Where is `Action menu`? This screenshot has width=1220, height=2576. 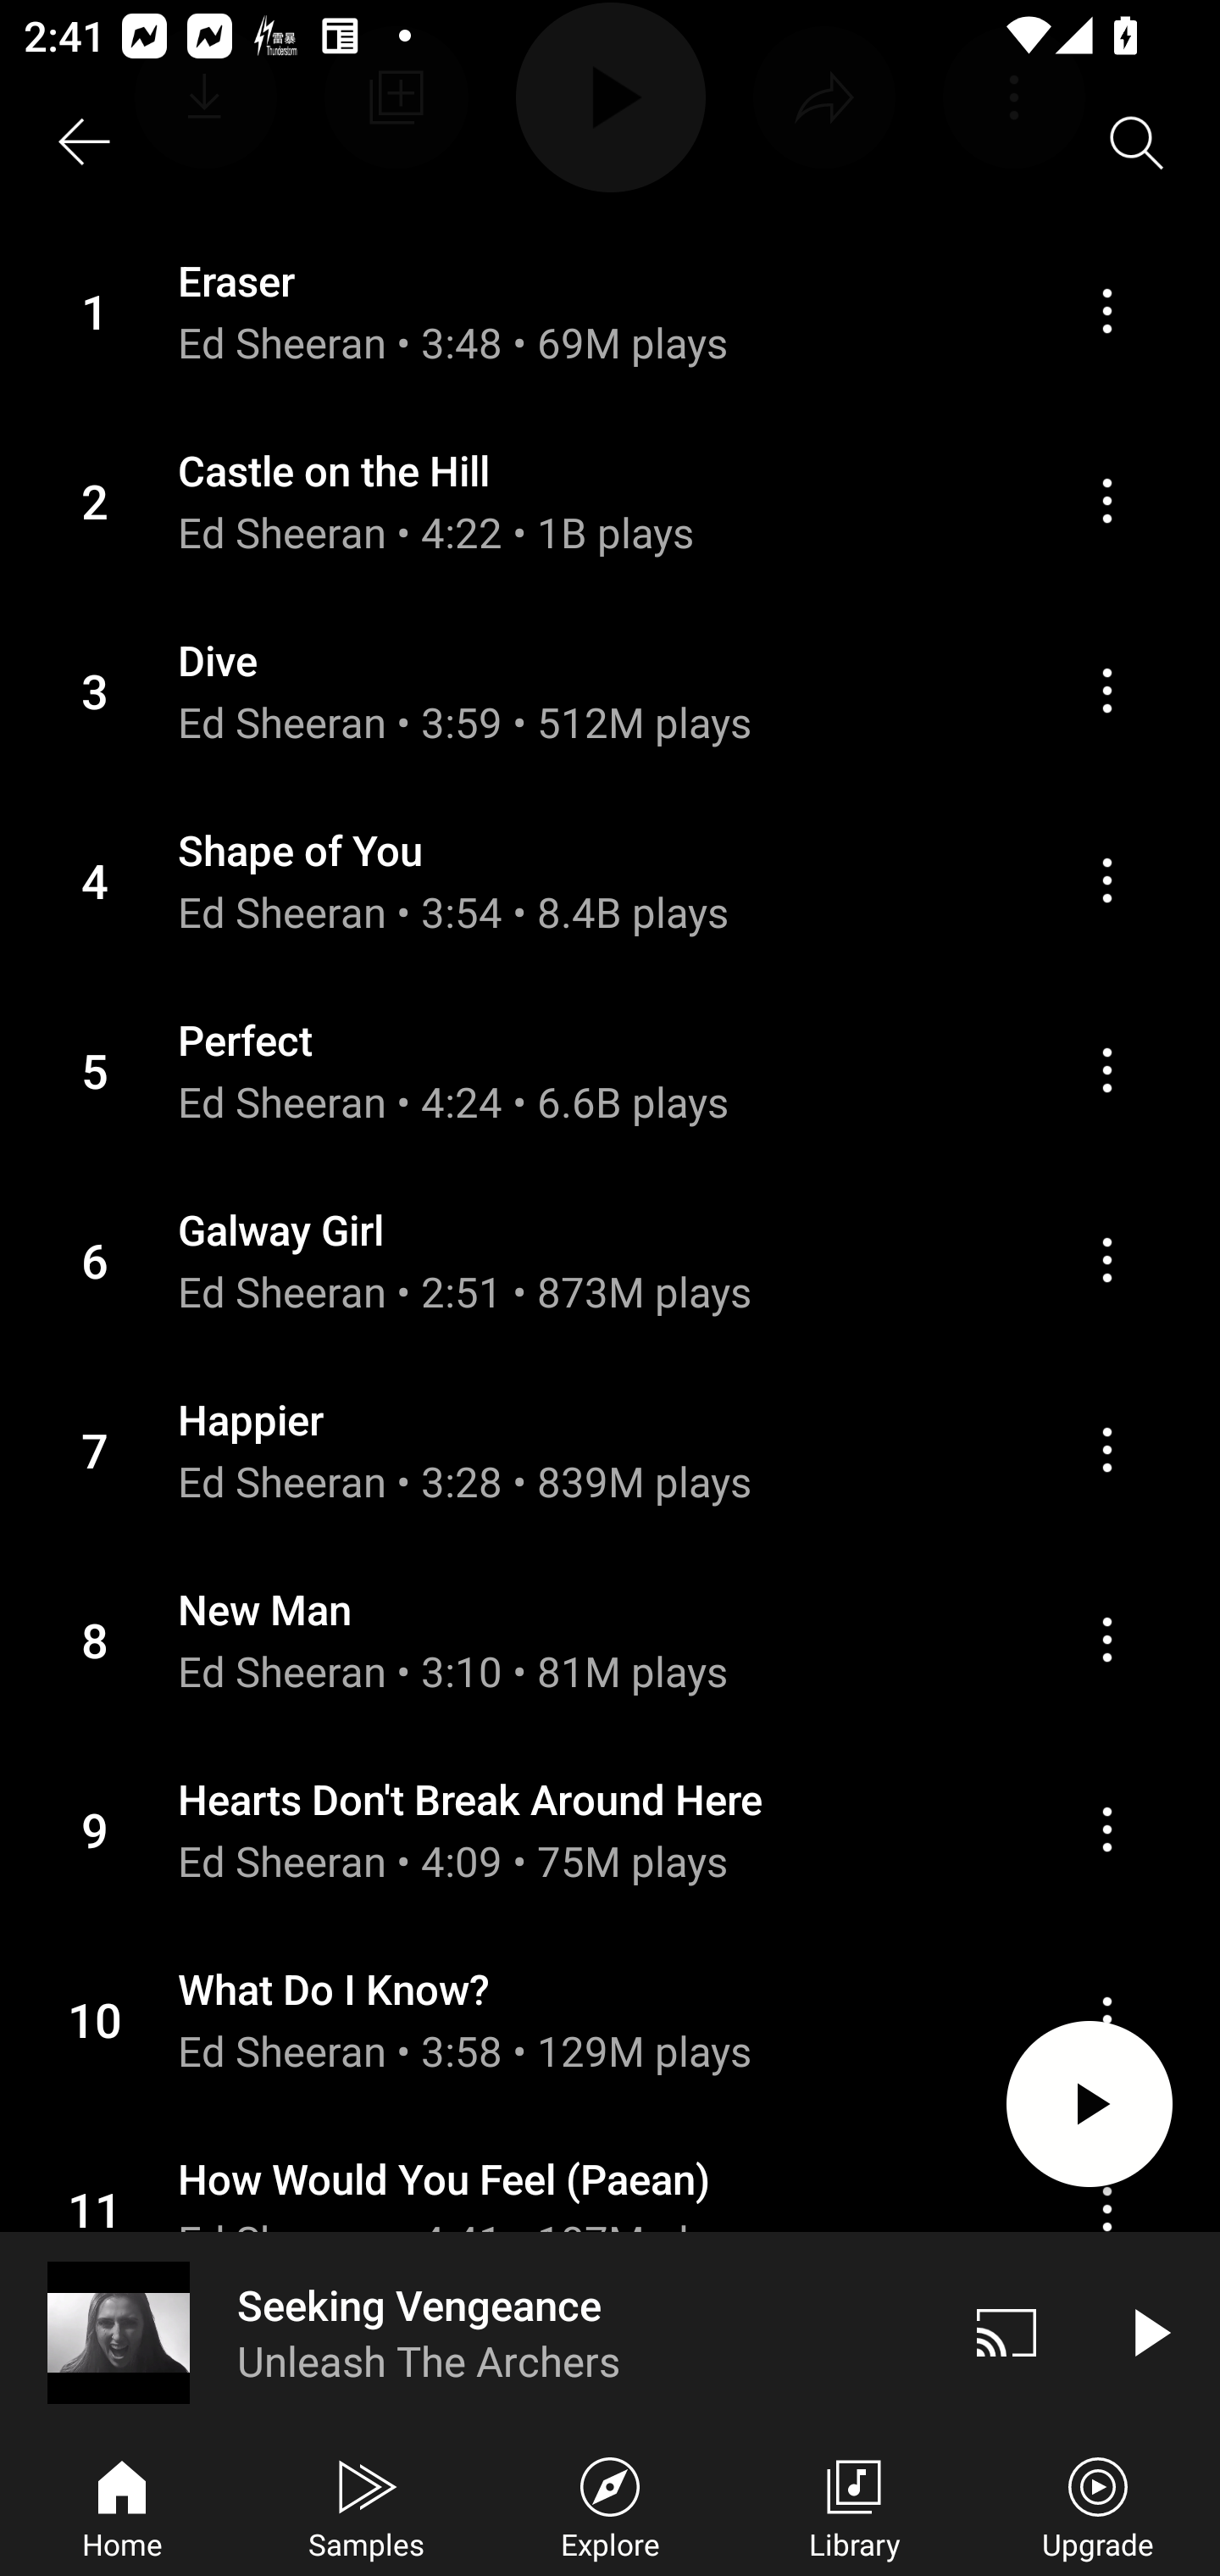 Action menu is located at coordinates (1106, 1069).